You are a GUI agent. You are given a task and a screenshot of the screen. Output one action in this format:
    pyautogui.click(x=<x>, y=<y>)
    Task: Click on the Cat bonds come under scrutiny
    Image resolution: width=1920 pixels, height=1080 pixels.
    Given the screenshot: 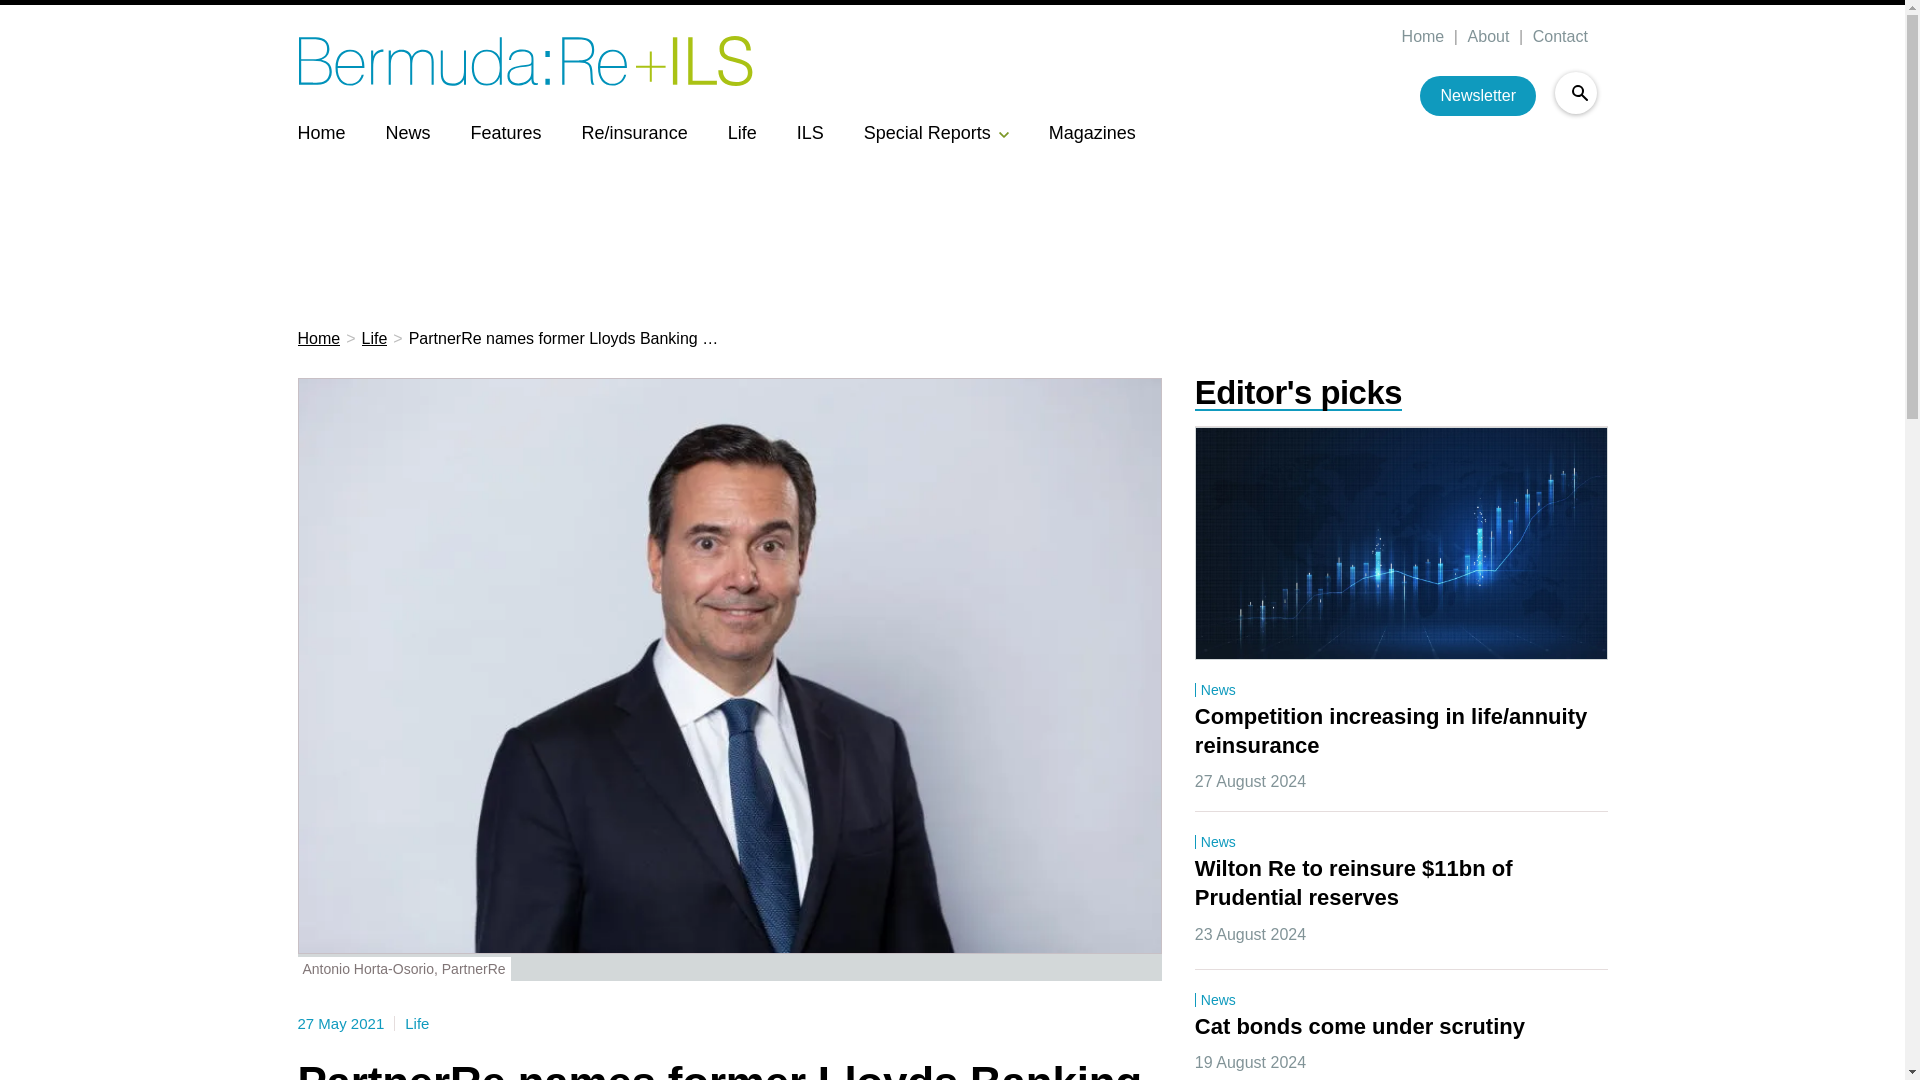 What is the action you would take?
    pyautogui.click(x=1362, y=1028)
    